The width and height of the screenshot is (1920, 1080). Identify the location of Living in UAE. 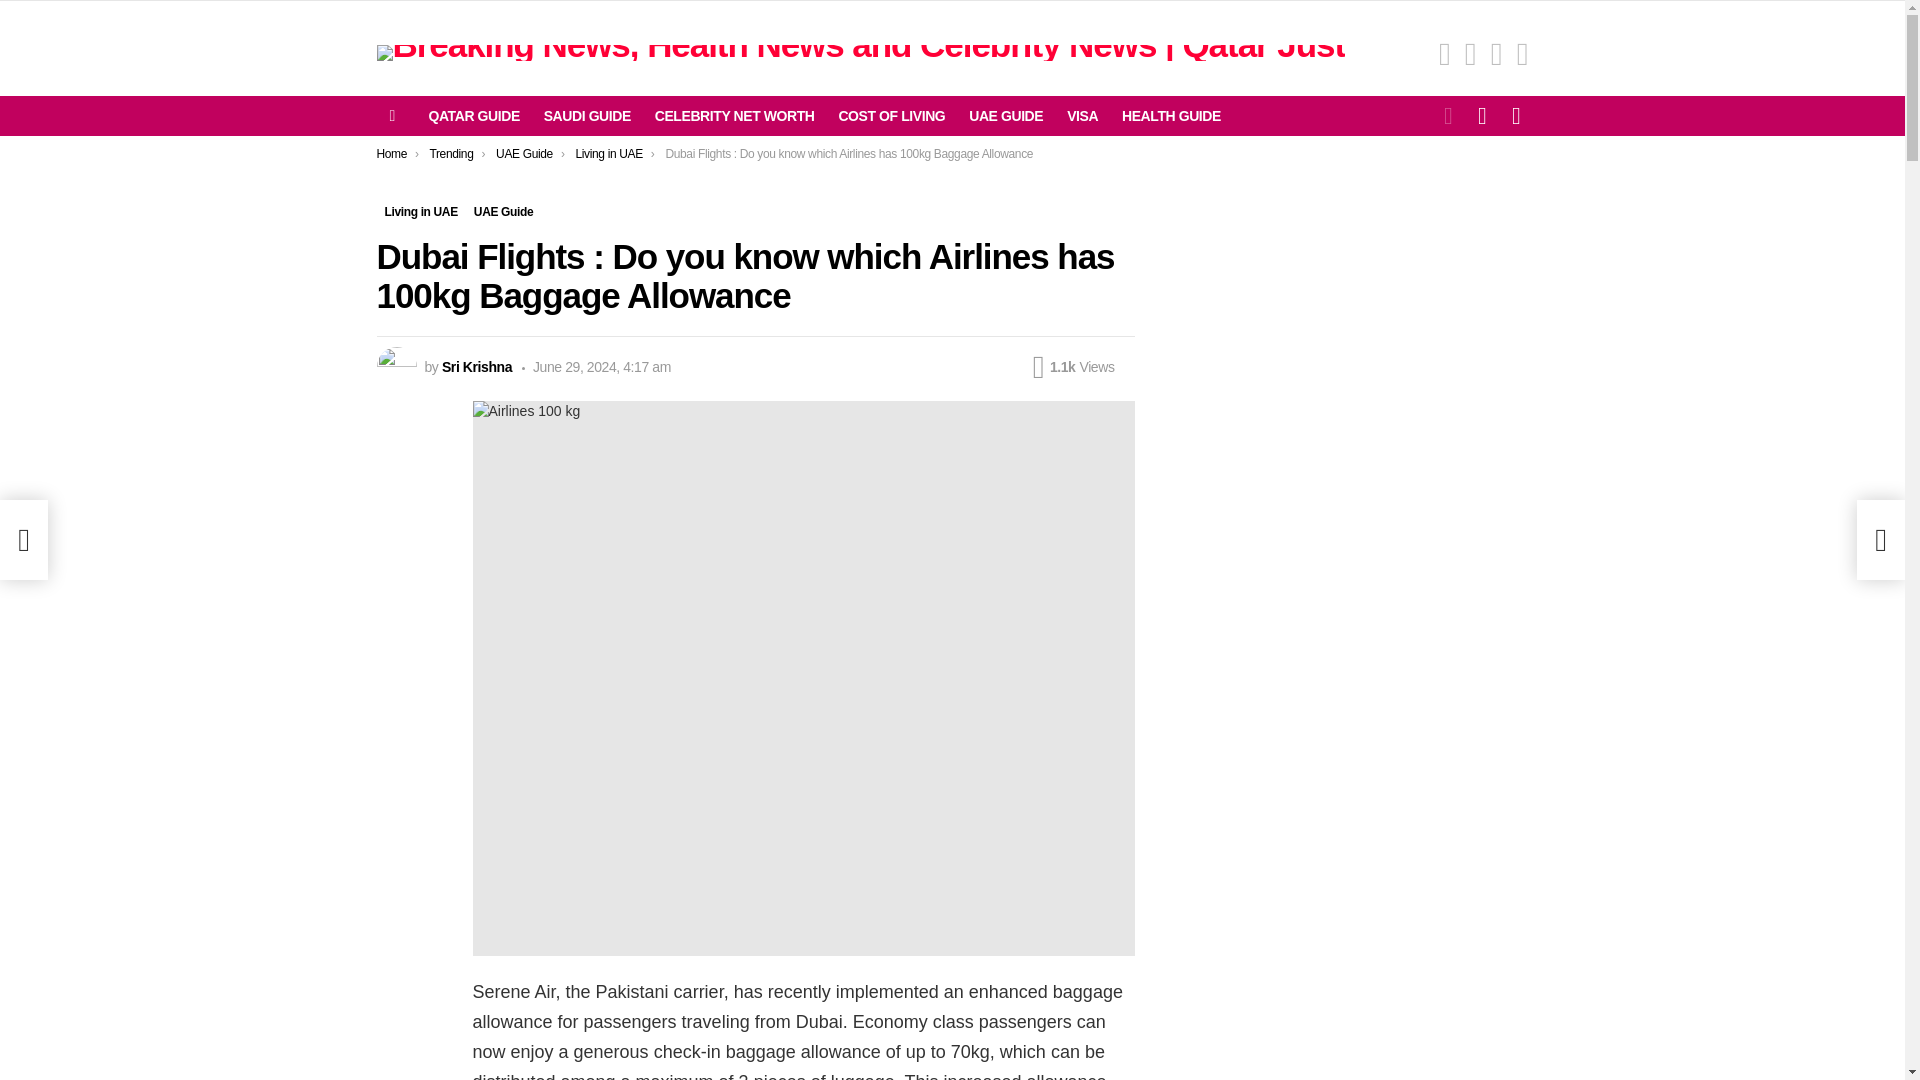
(608, 153).